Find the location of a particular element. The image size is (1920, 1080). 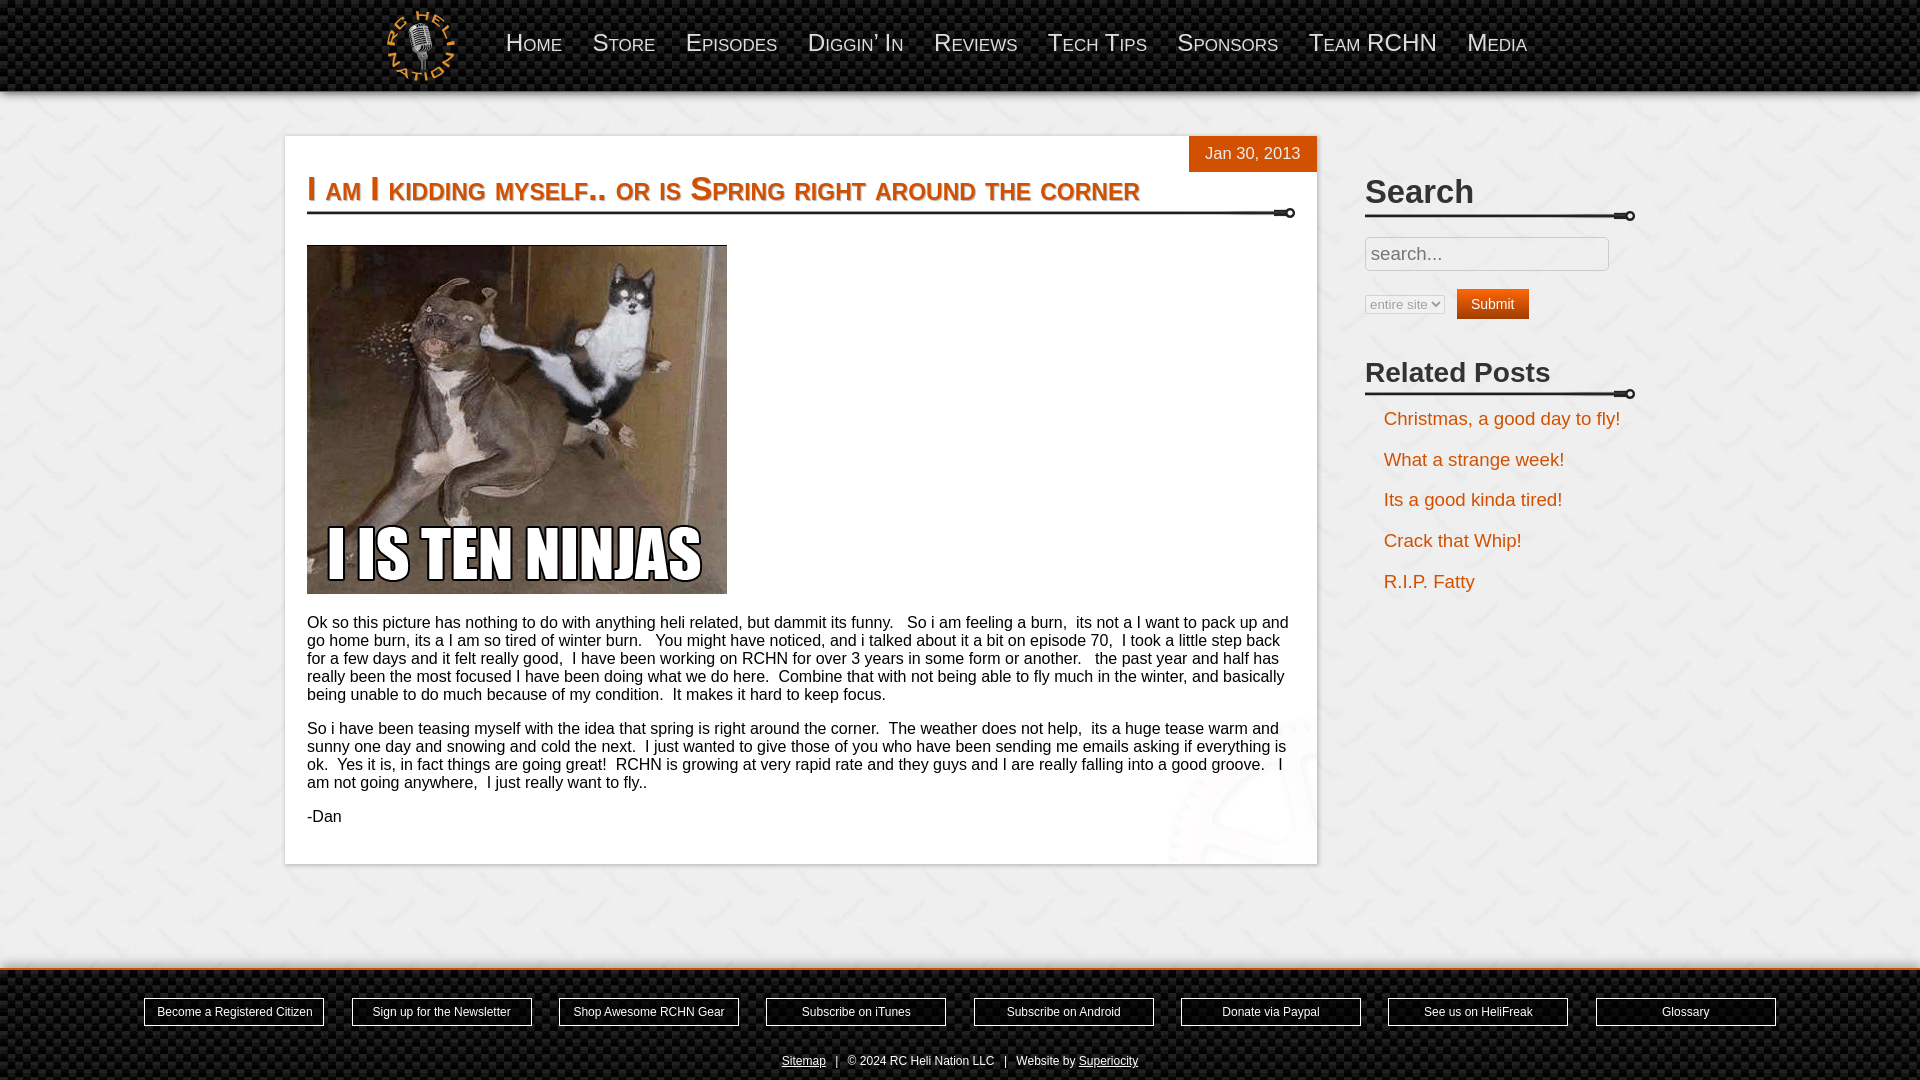

See us on HeliFreak is located at coordinates (1478, 1012).